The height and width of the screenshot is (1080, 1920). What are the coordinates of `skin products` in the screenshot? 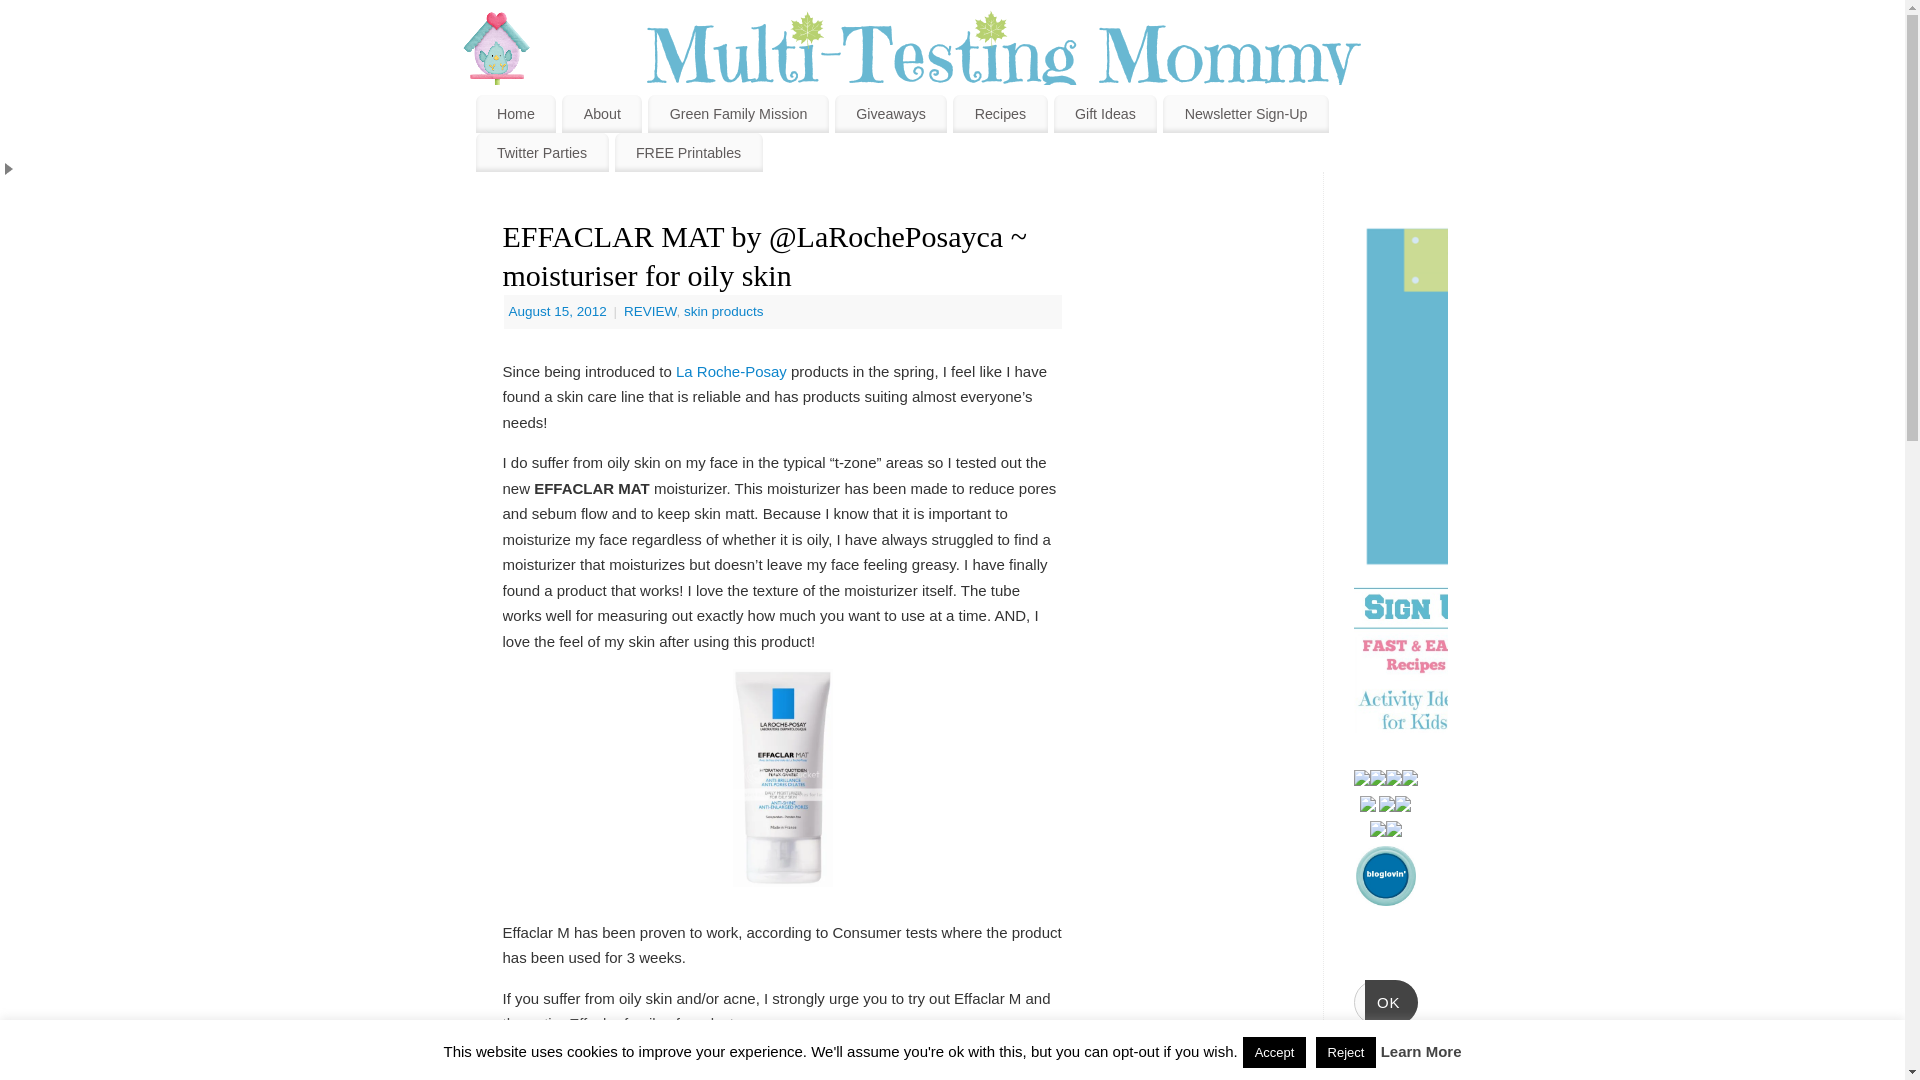 It's located at (724, 310).